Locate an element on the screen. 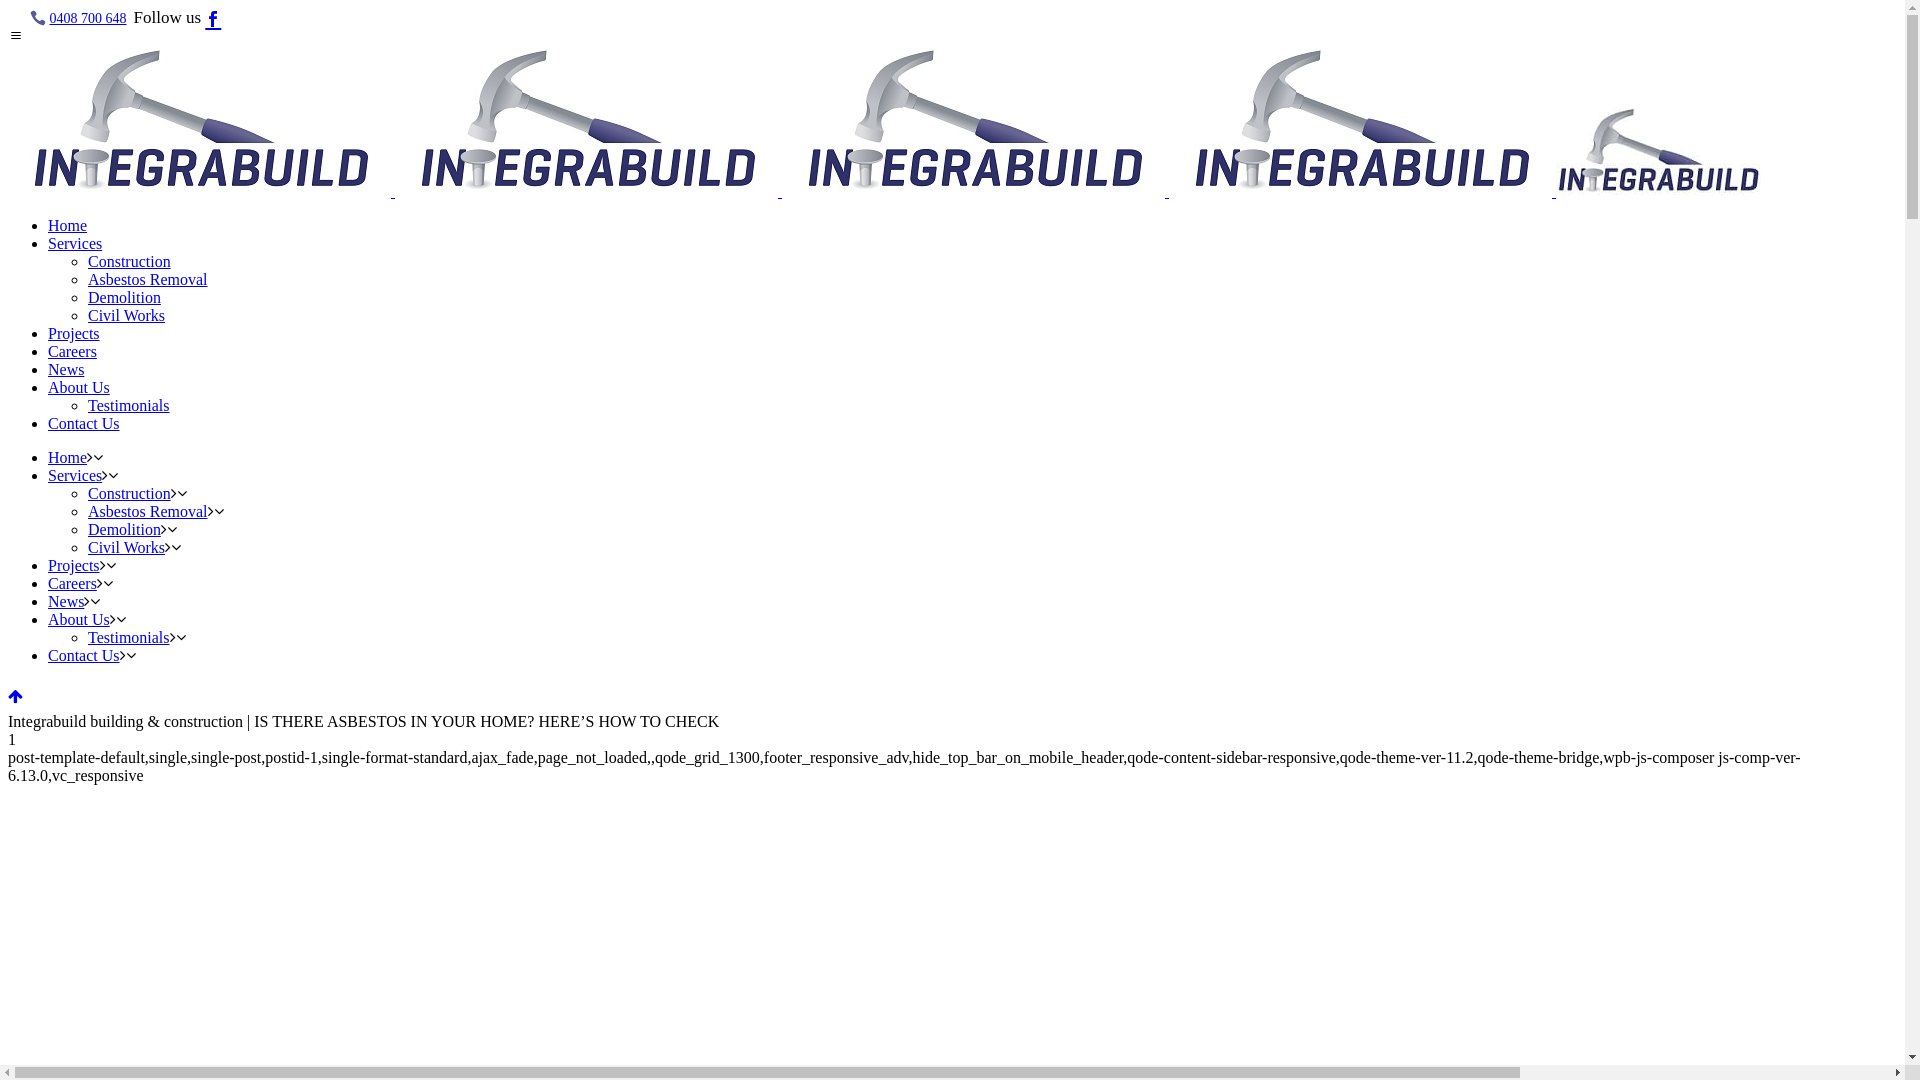  0408 700 648 is located at coordinates (88, 18).